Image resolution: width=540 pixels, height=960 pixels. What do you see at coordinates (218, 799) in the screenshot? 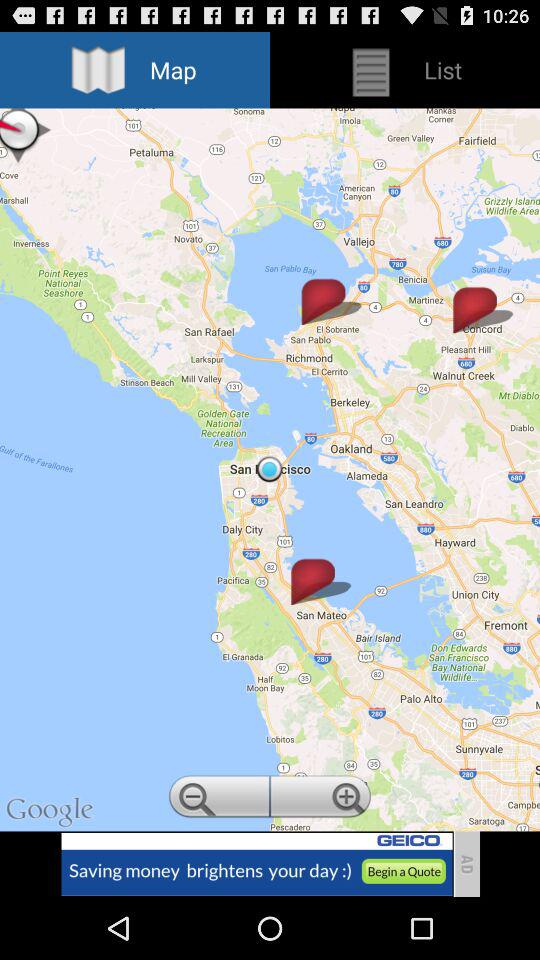
I see `decrease zoom` at bounding box center [218, 799].